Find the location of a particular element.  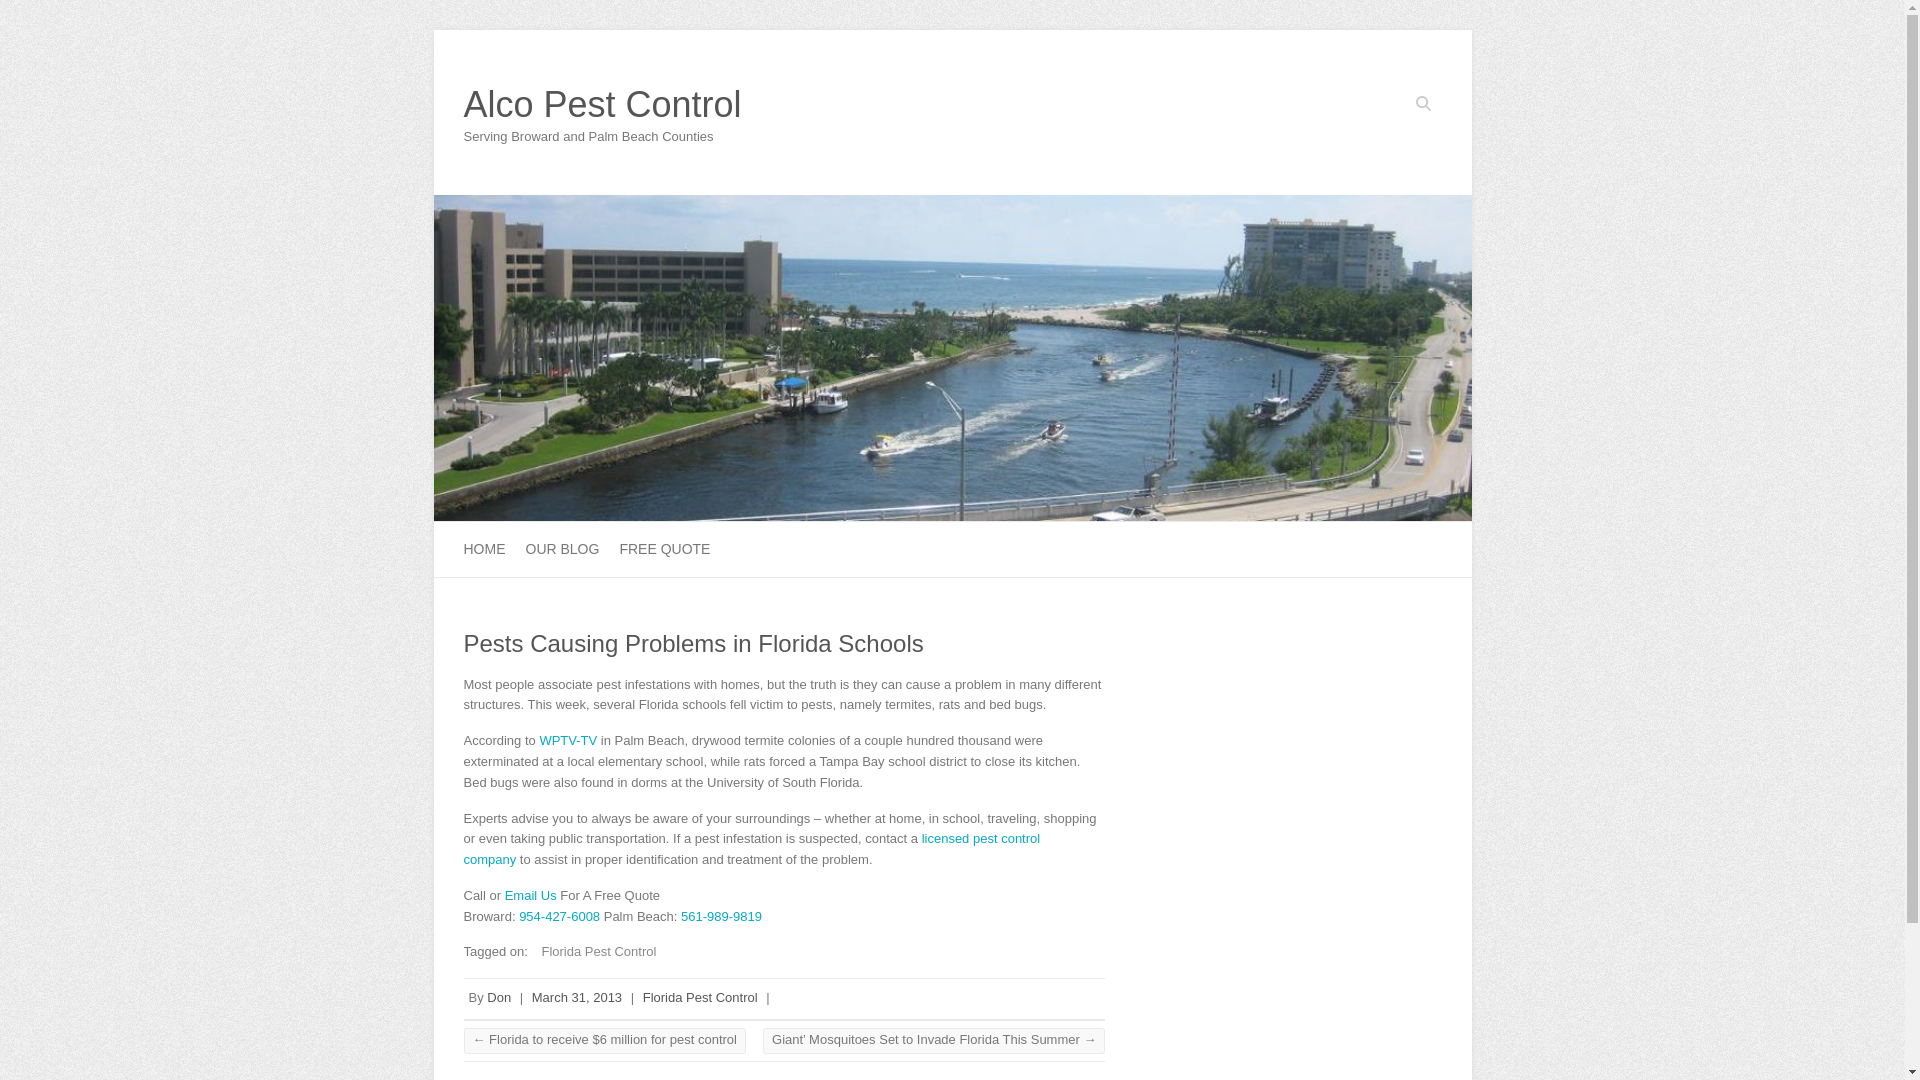

OUR BLOG is located at coordinates (562, 548).